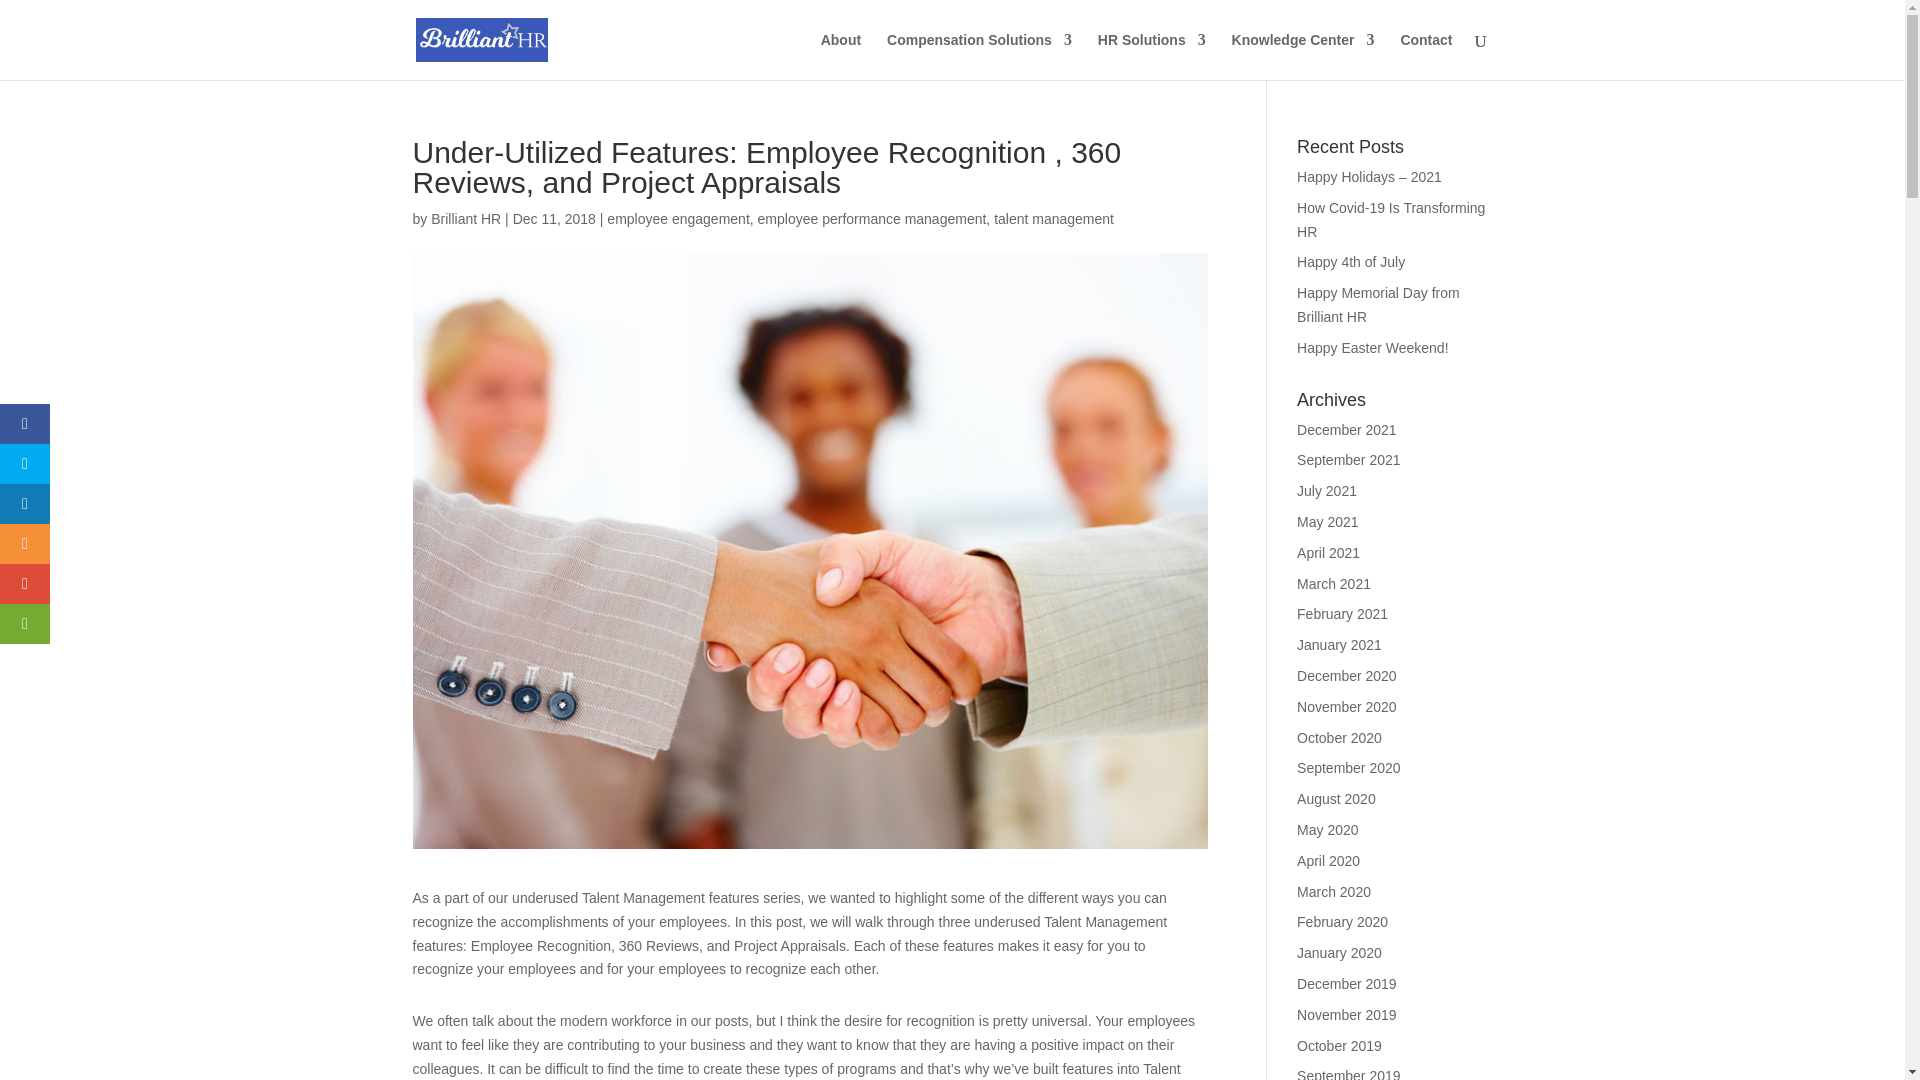 Image resolution: width=1920 pixels, height=1080 pixels. What do you see at coordinates (1303, 56) in the screenshot?
I see `Knowledge Center` at bounding box center [1303, 56].